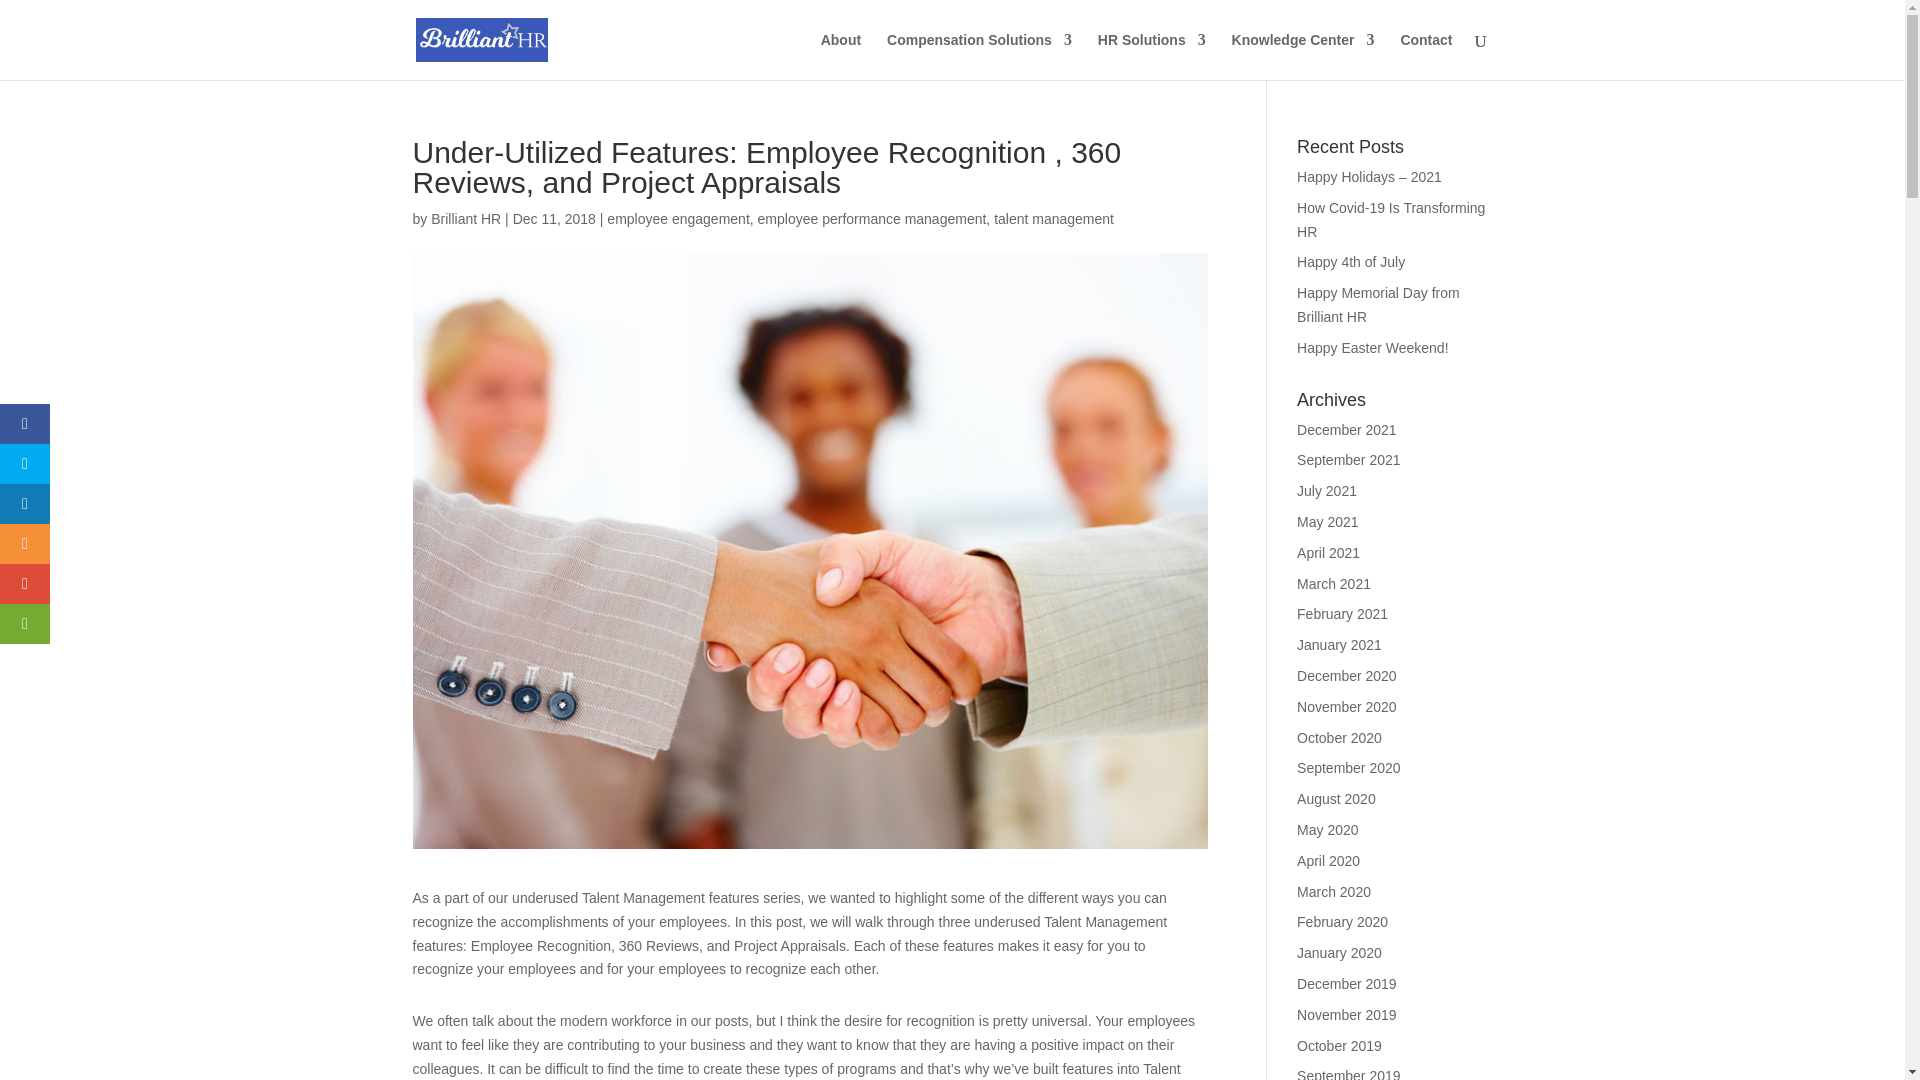 Image resolution: width=1920 pixels, height=1080 pixels. What do you see at coordinates (1303, 56) in the screenshot?
I see `Knowledge Center` at bounding box center [1303, 56].